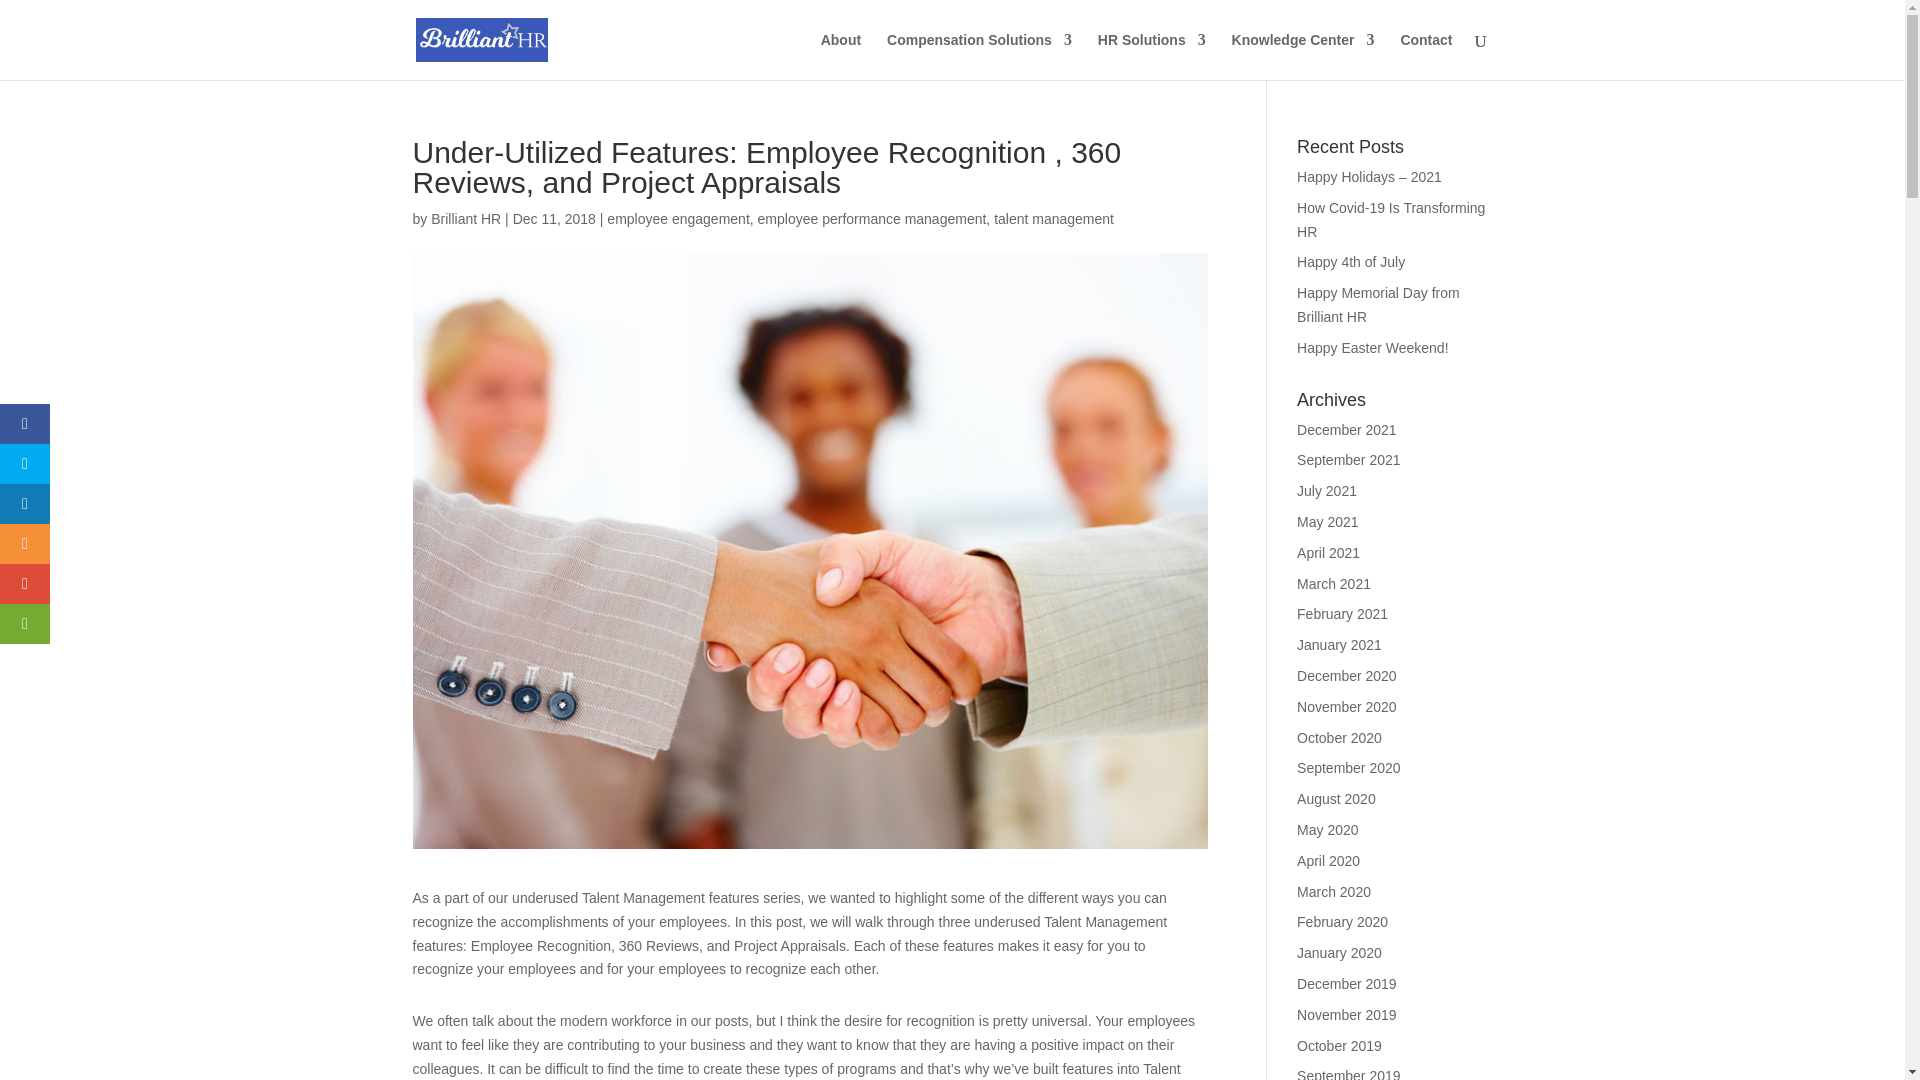 Image resolution: width=1920 pixels, height=1080 pixels. What do you see at coordinates (1303, 56) in the screenshot?
I see `Knowledge Center` at bounding box center [1303, 56].